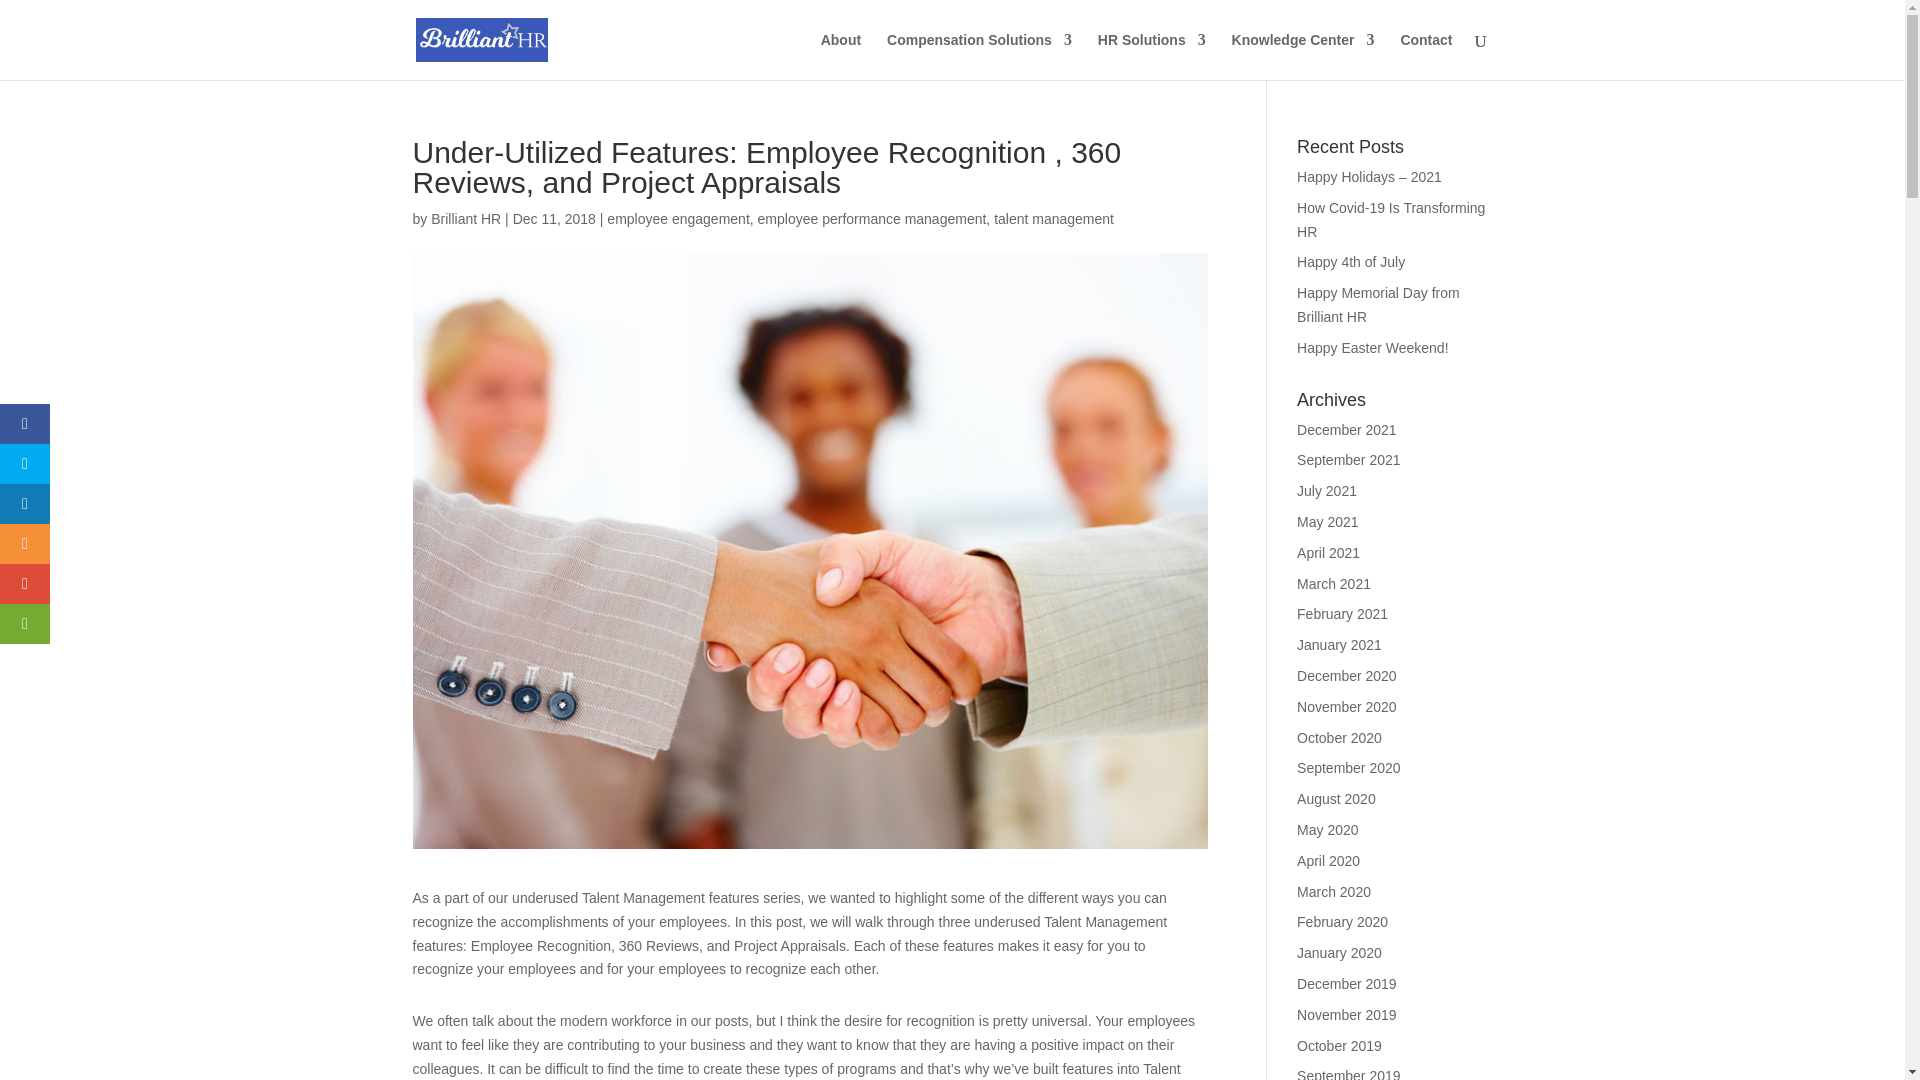 Image resolution: width=1920 pixels, height=1080 pixels. What do you see at coordinates (1303, 56) in the screenshot?
I see `Knowledge Center` at bounding box center [1303, 56].